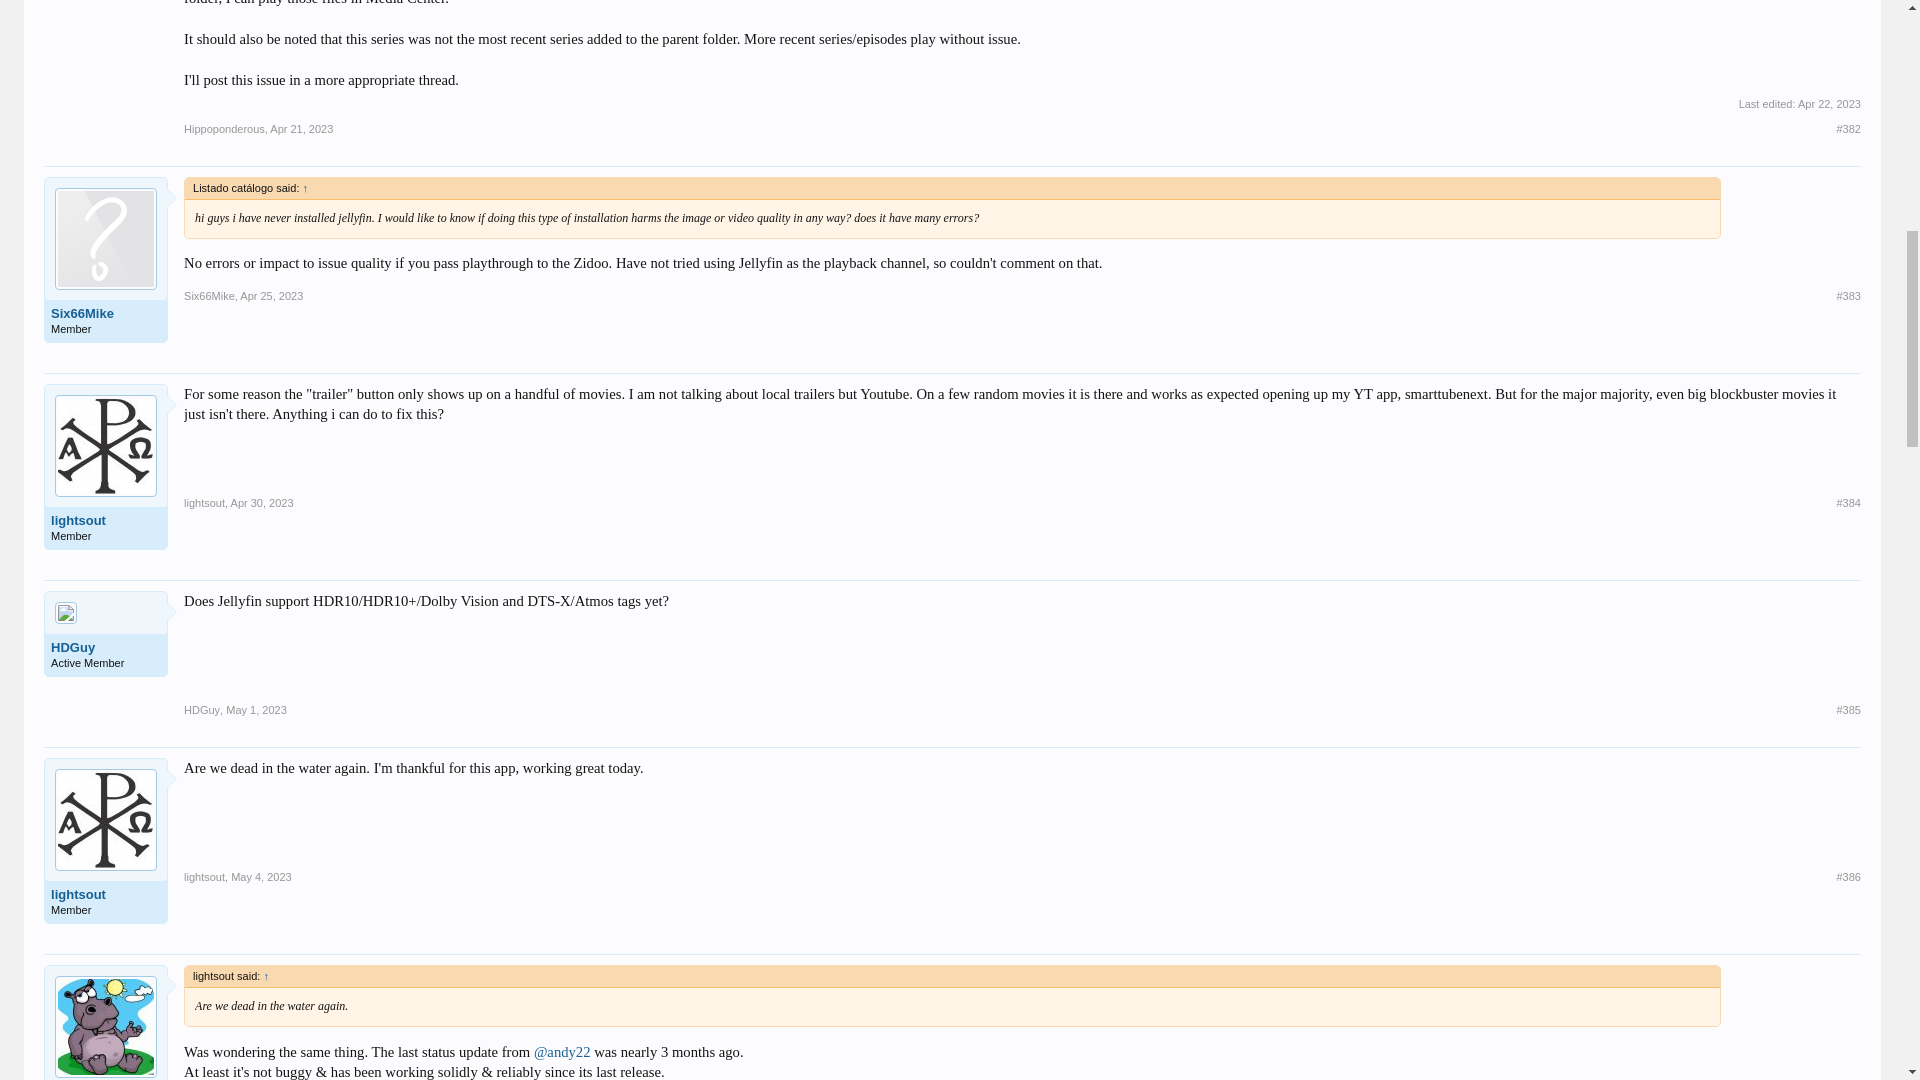 The height and width of the screenshot is (1080, 1920). What do you see at coordinates (301, 129) in the screenshot?
I see `Permalink` at bounding box center [301, 129].